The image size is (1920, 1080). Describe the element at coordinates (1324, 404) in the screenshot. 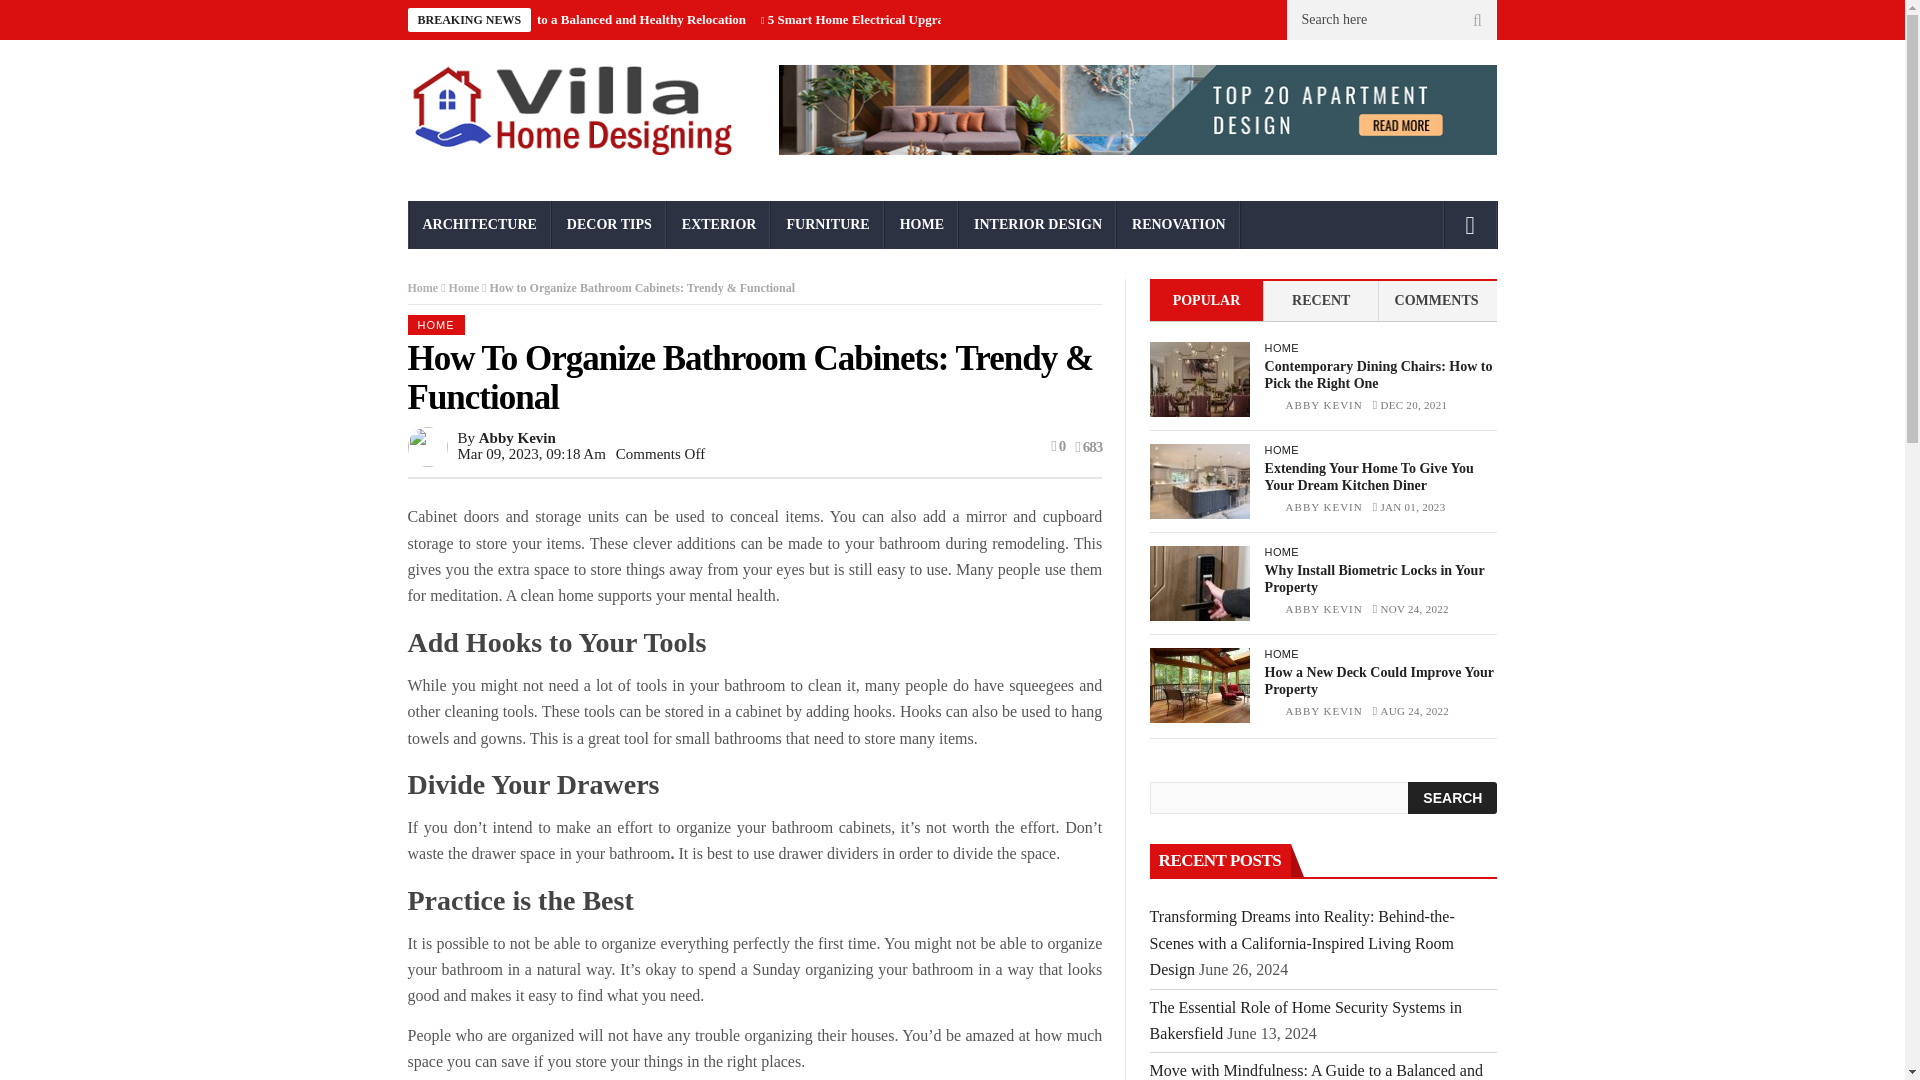

I see `Posts by Abby Kevin` at that location.